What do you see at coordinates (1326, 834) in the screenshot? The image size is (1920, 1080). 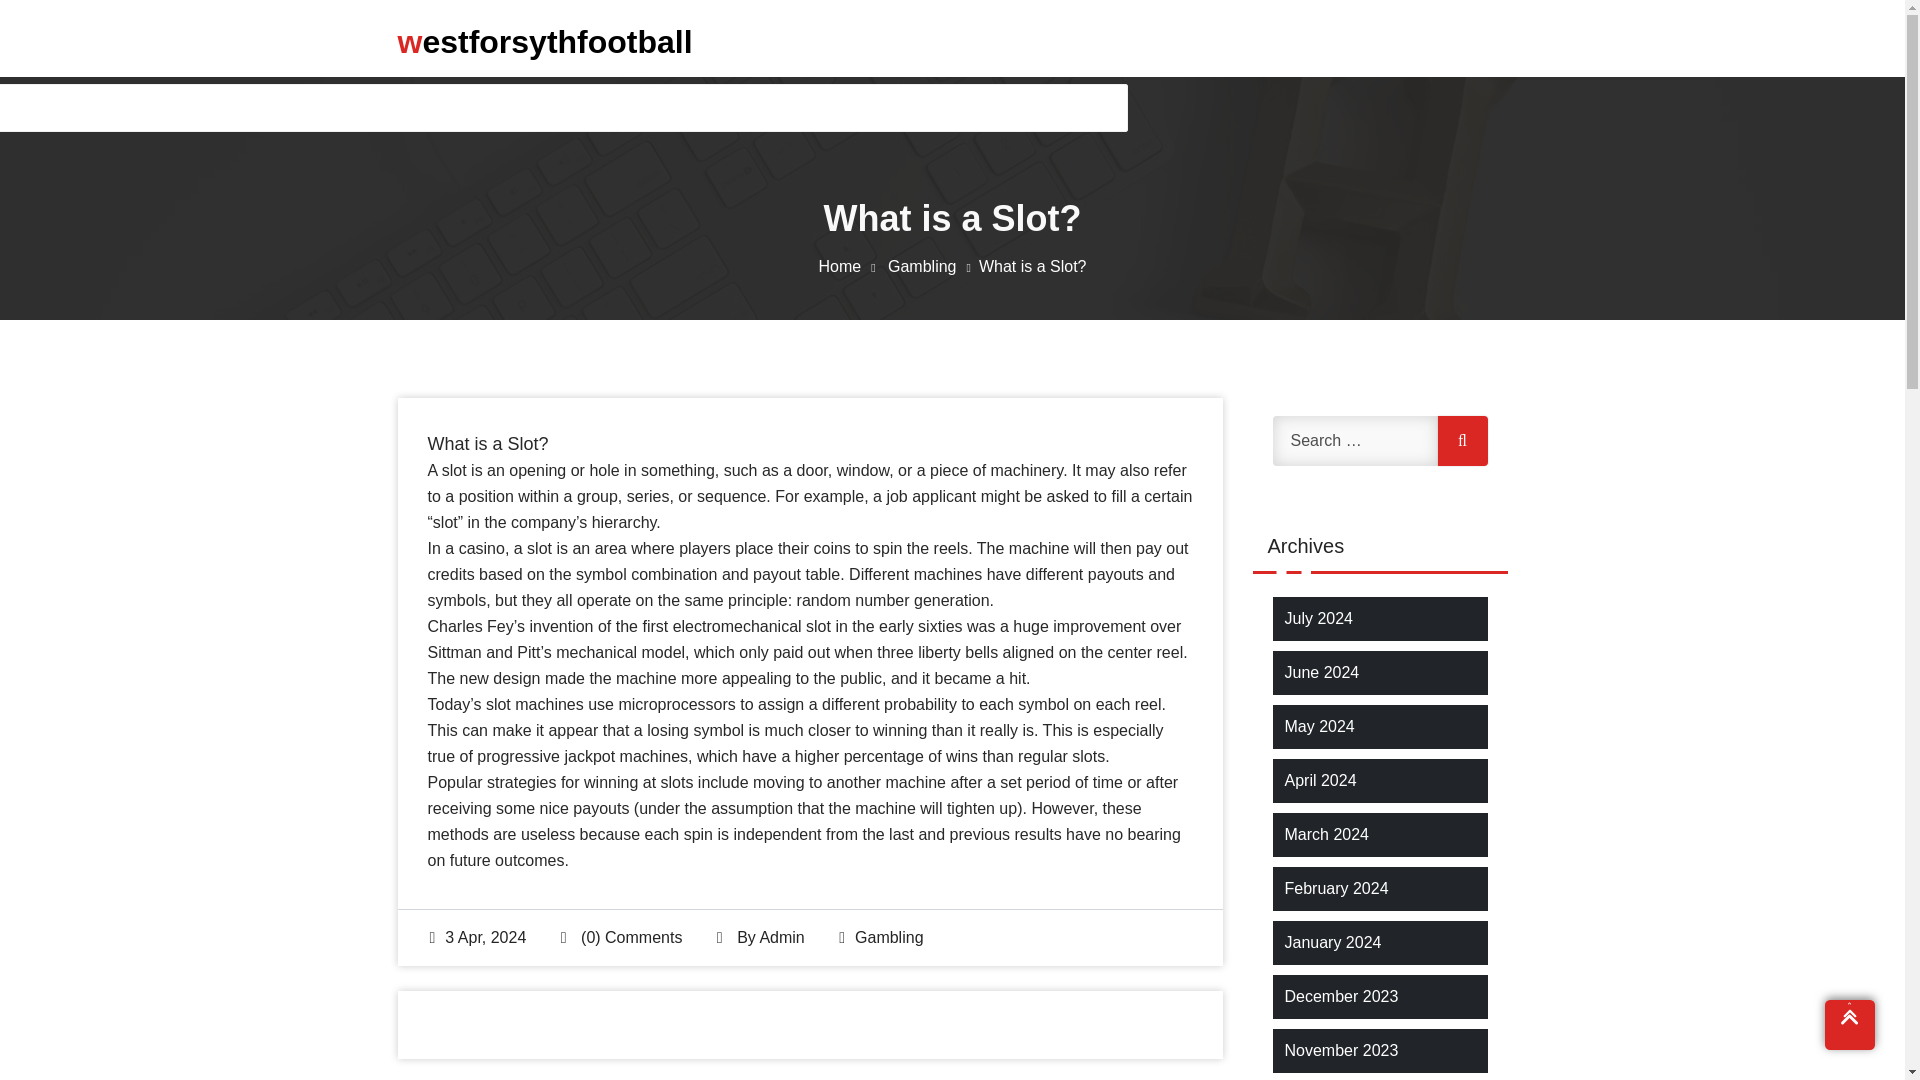 I see `March 2024` at bounding box center [1326, 834].